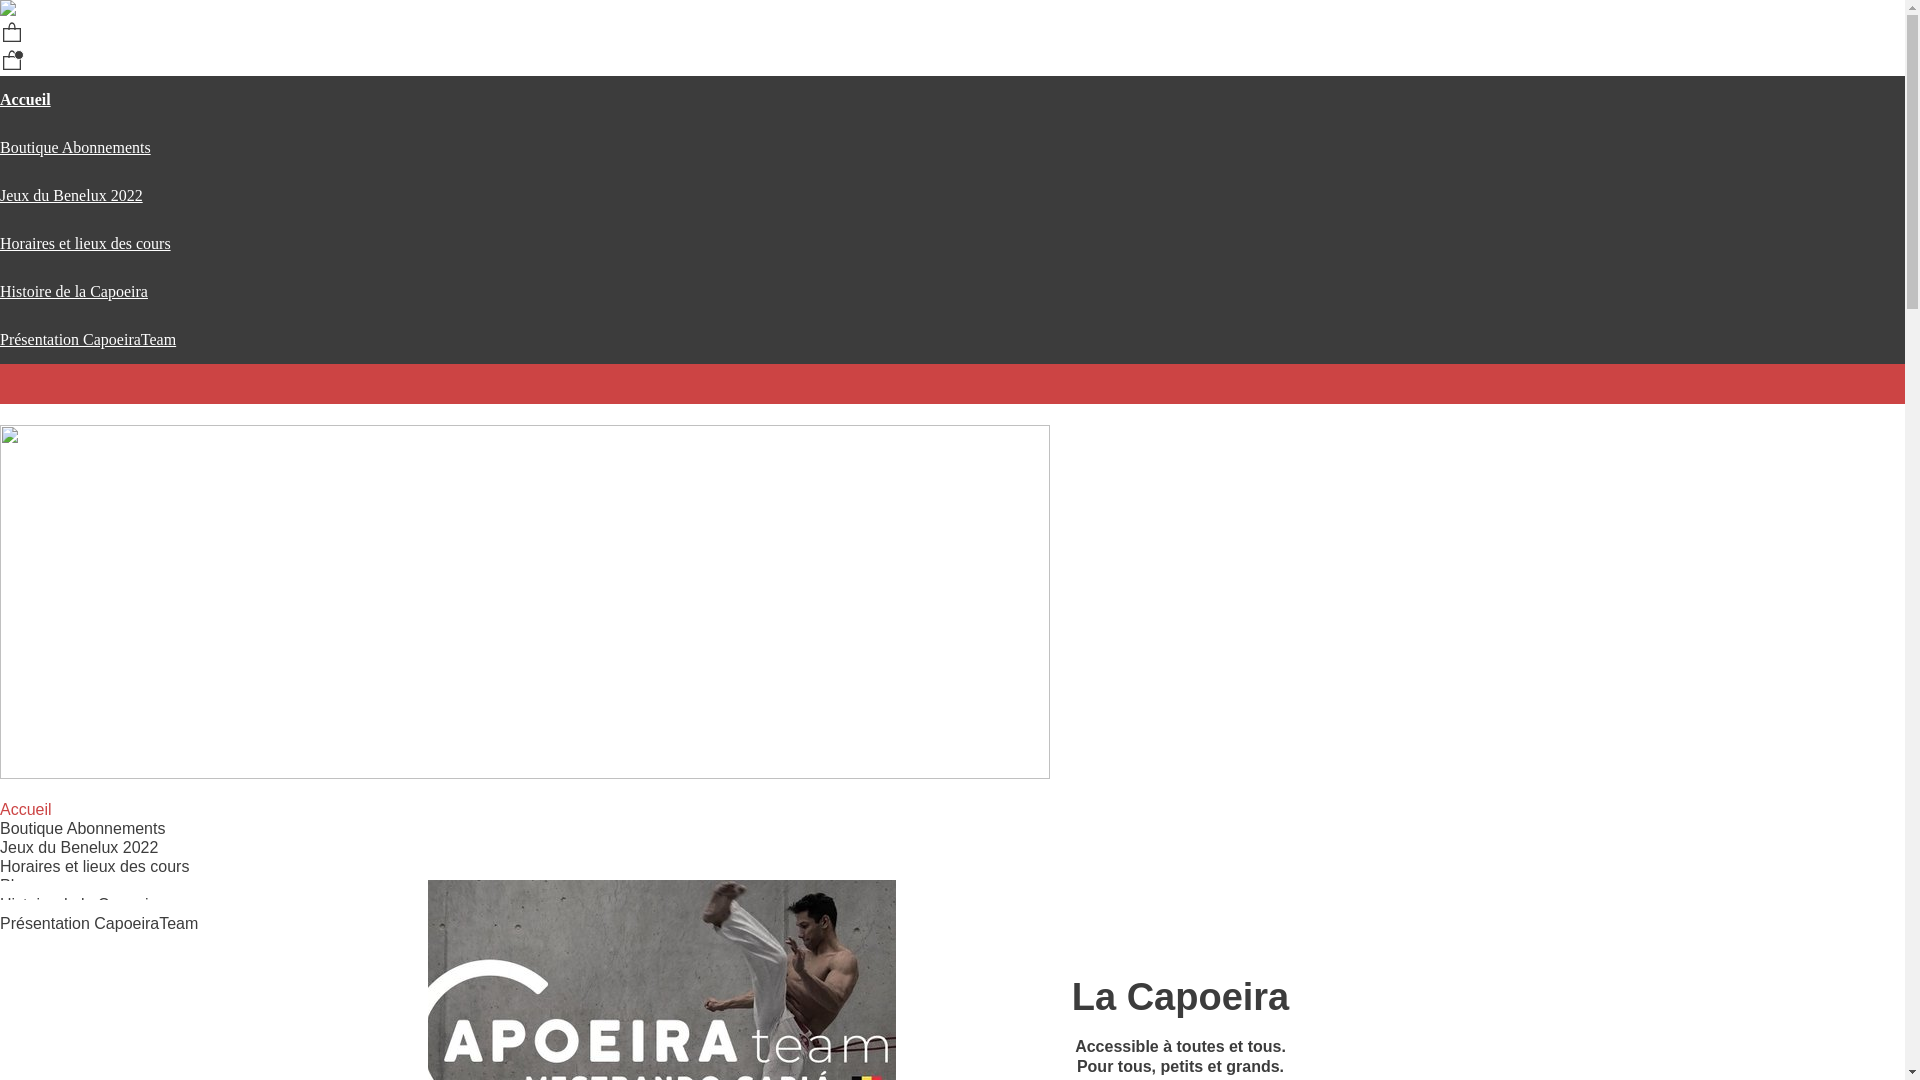  I want to click on Horaires et lieux des cours, so click(94, 866).